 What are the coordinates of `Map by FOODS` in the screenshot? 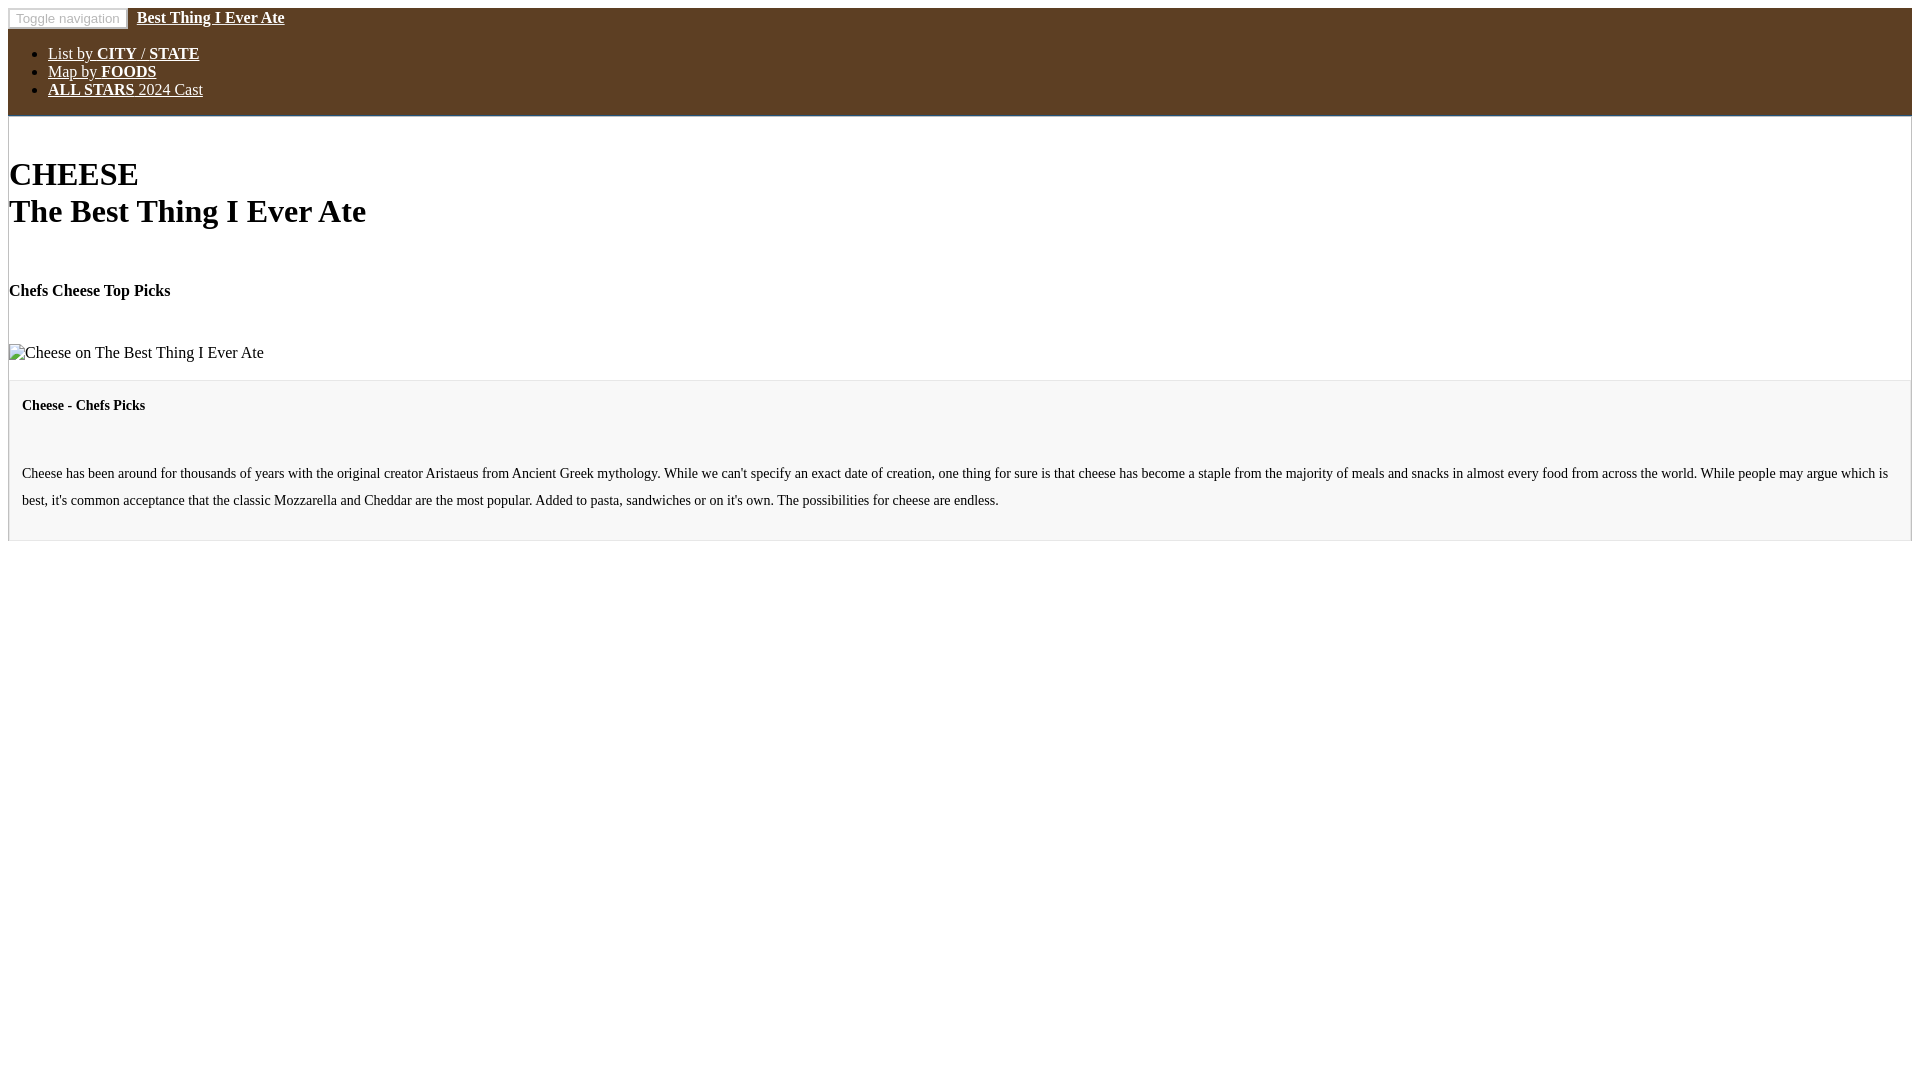 It's located at (102, 70).